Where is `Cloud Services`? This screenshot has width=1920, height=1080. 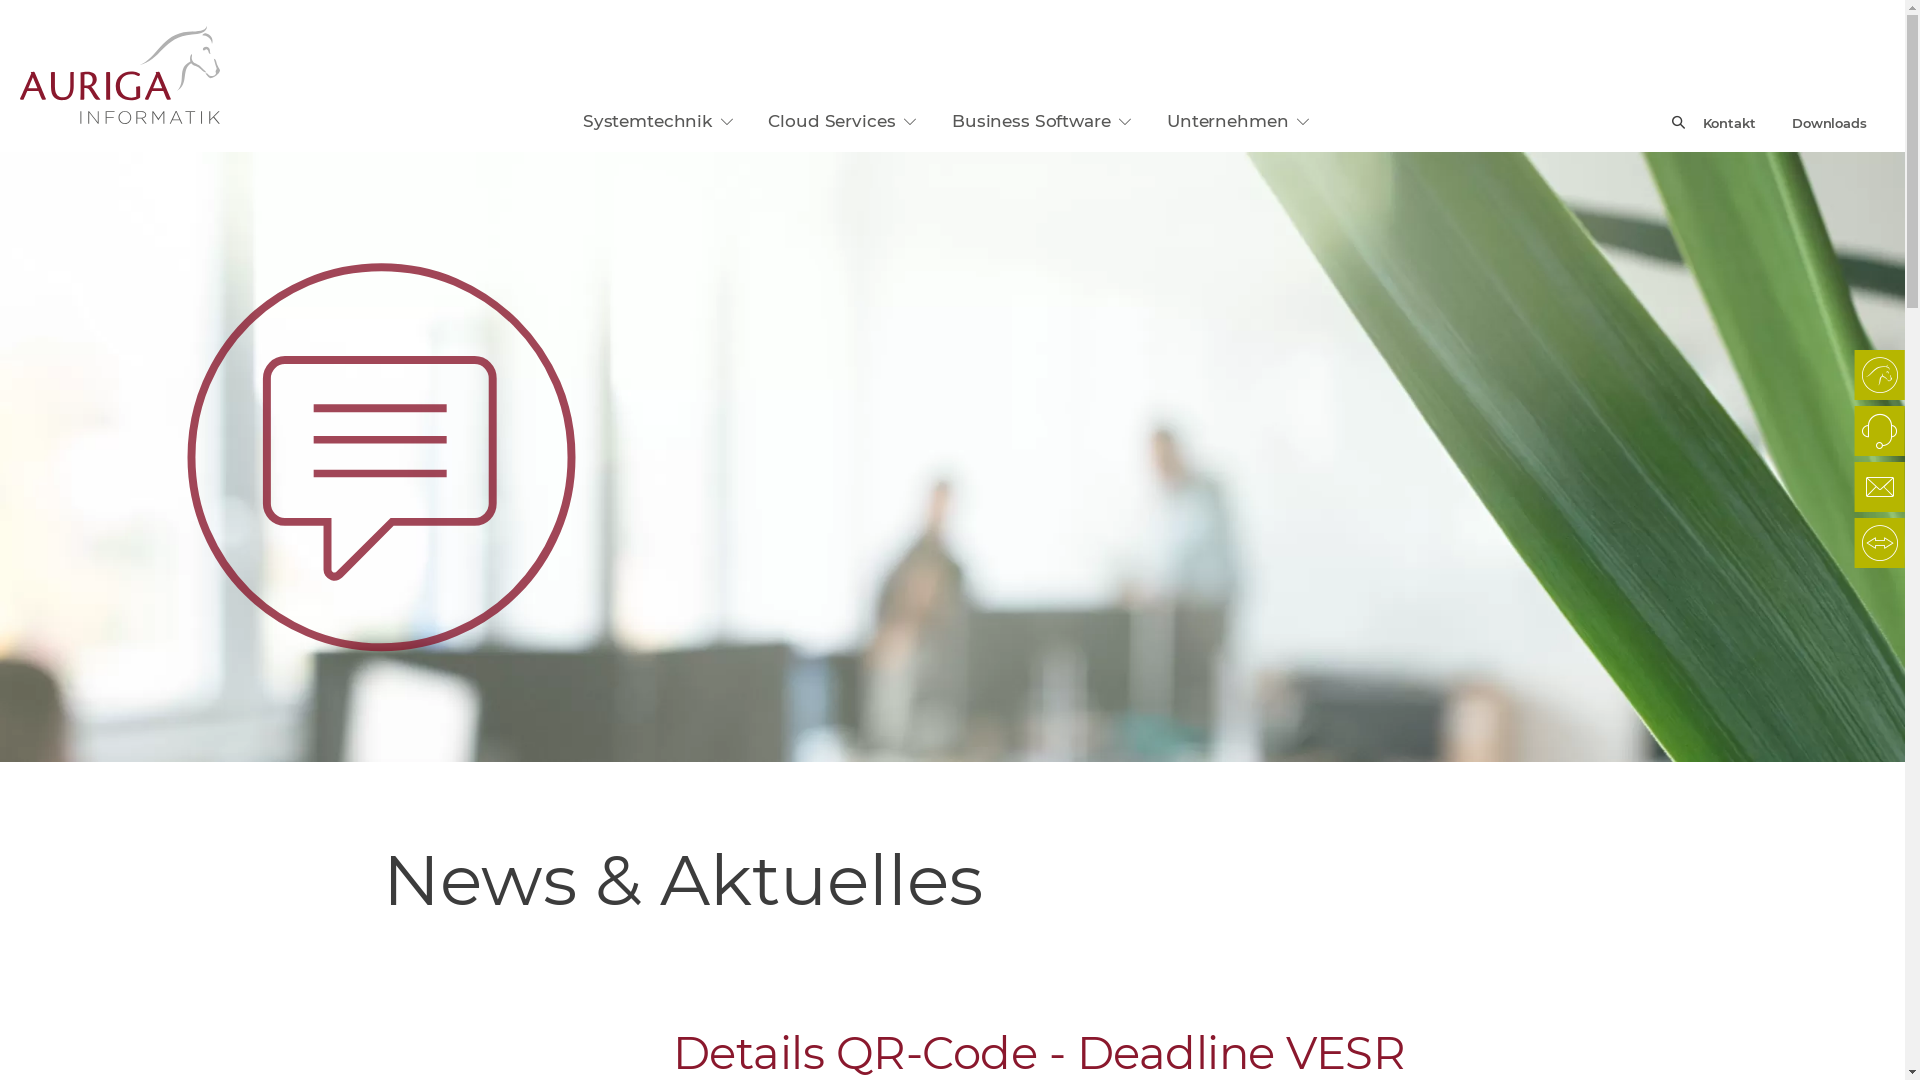 Cloud Services is located at coordinates (842, 121).